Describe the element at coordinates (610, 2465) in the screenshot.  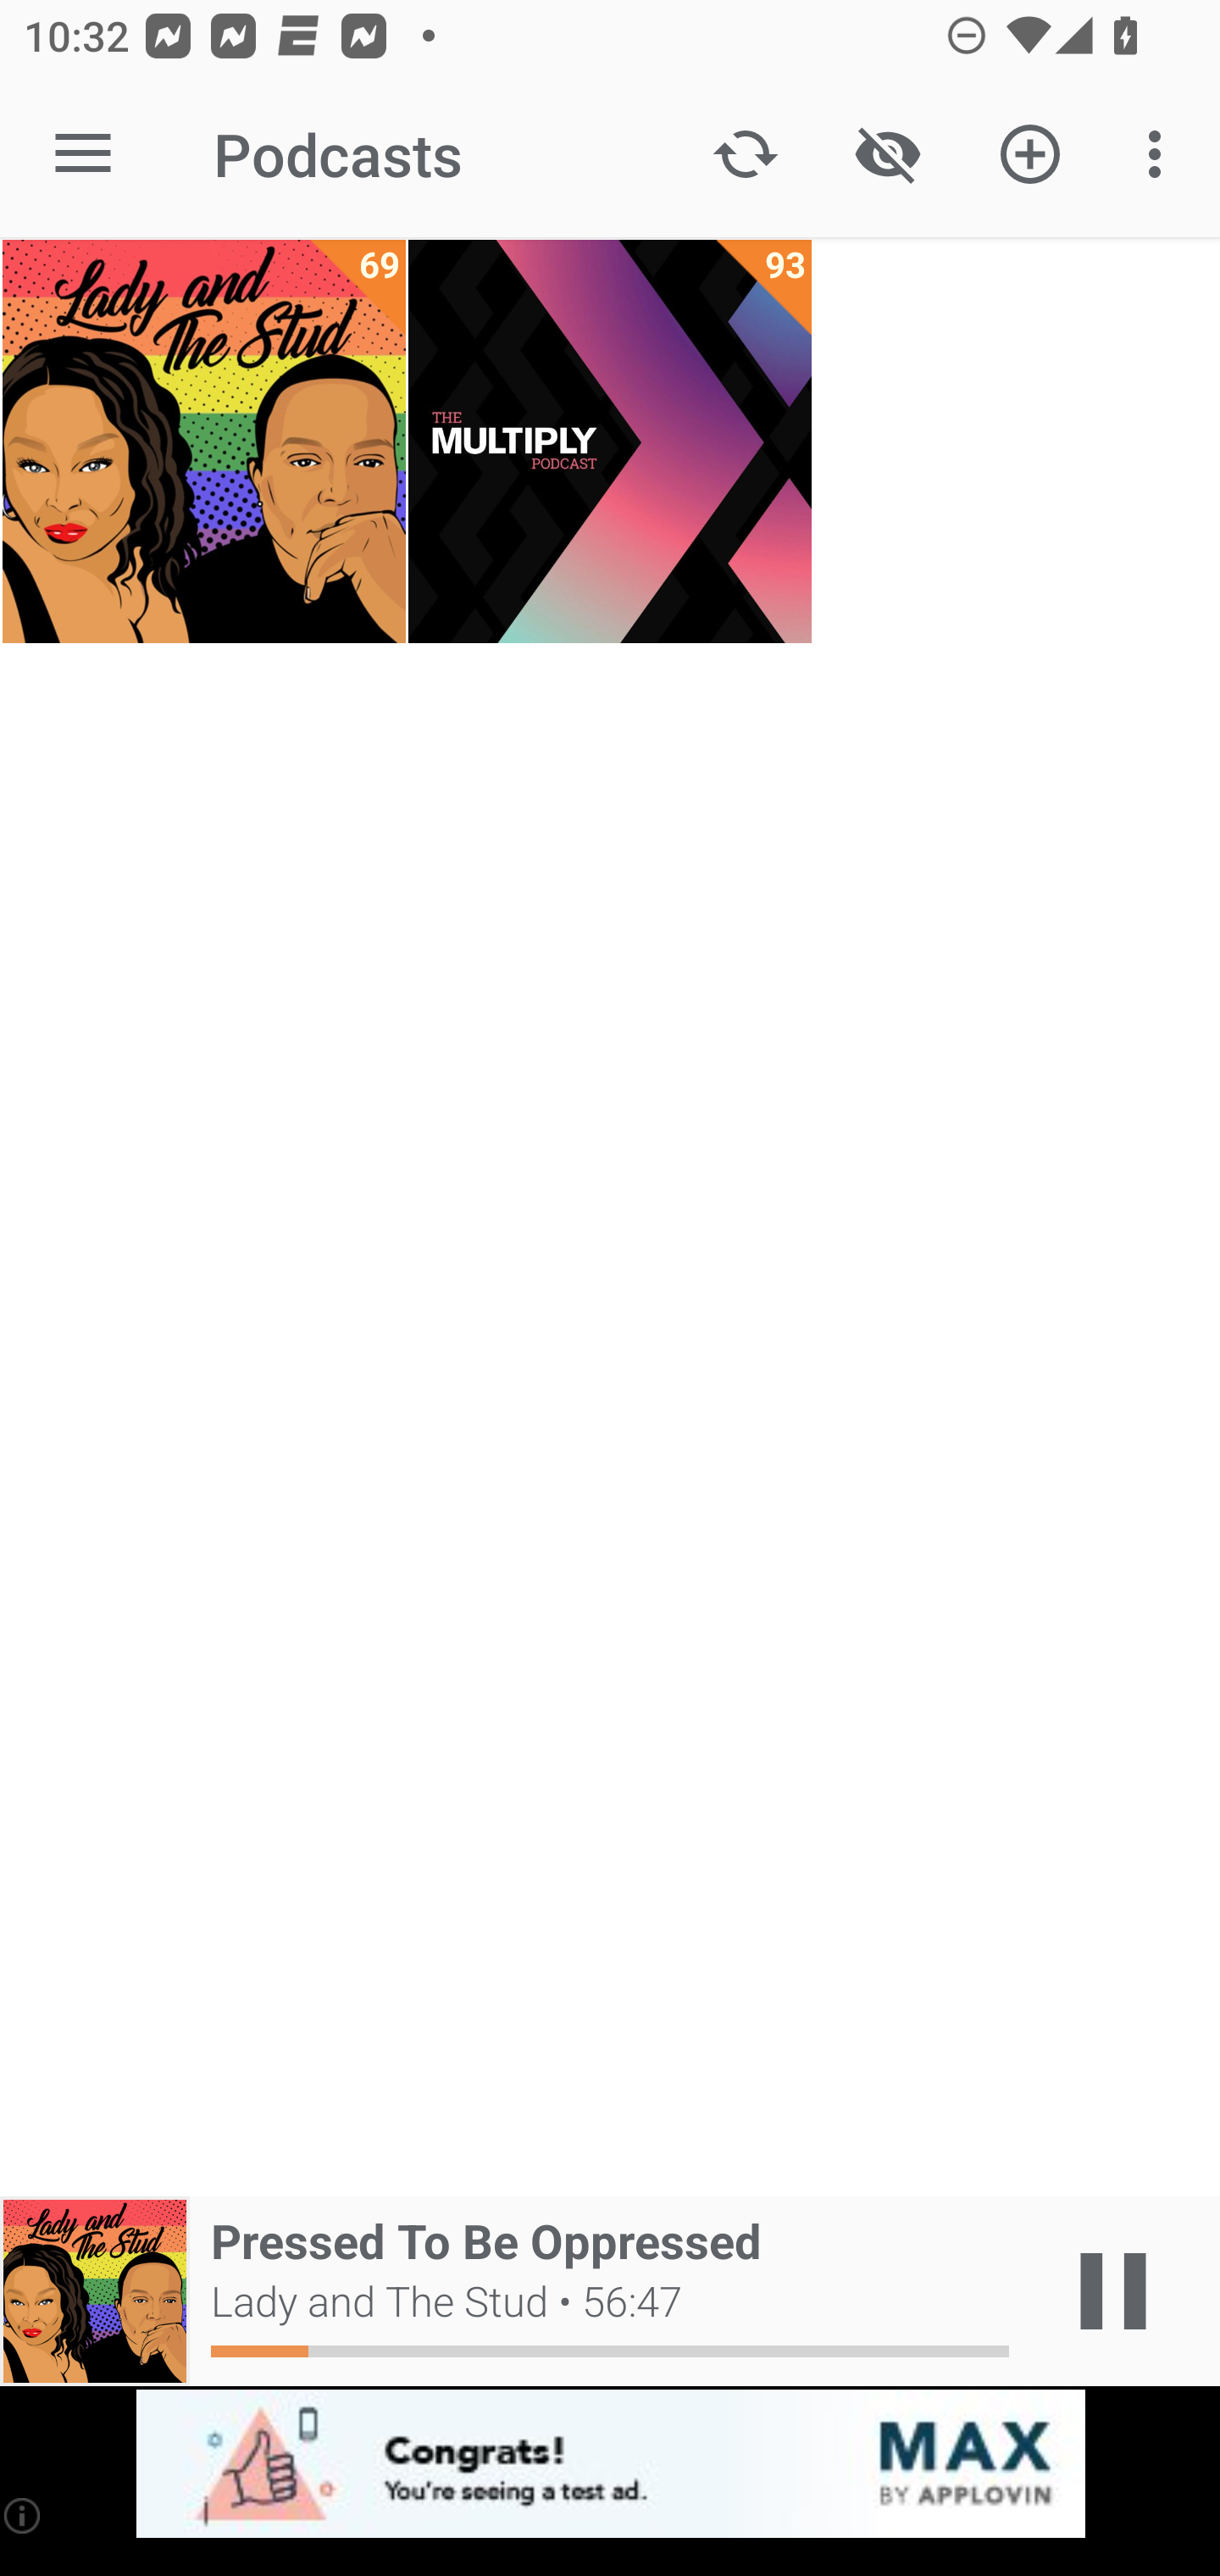
I see `app-monetization` at that location.